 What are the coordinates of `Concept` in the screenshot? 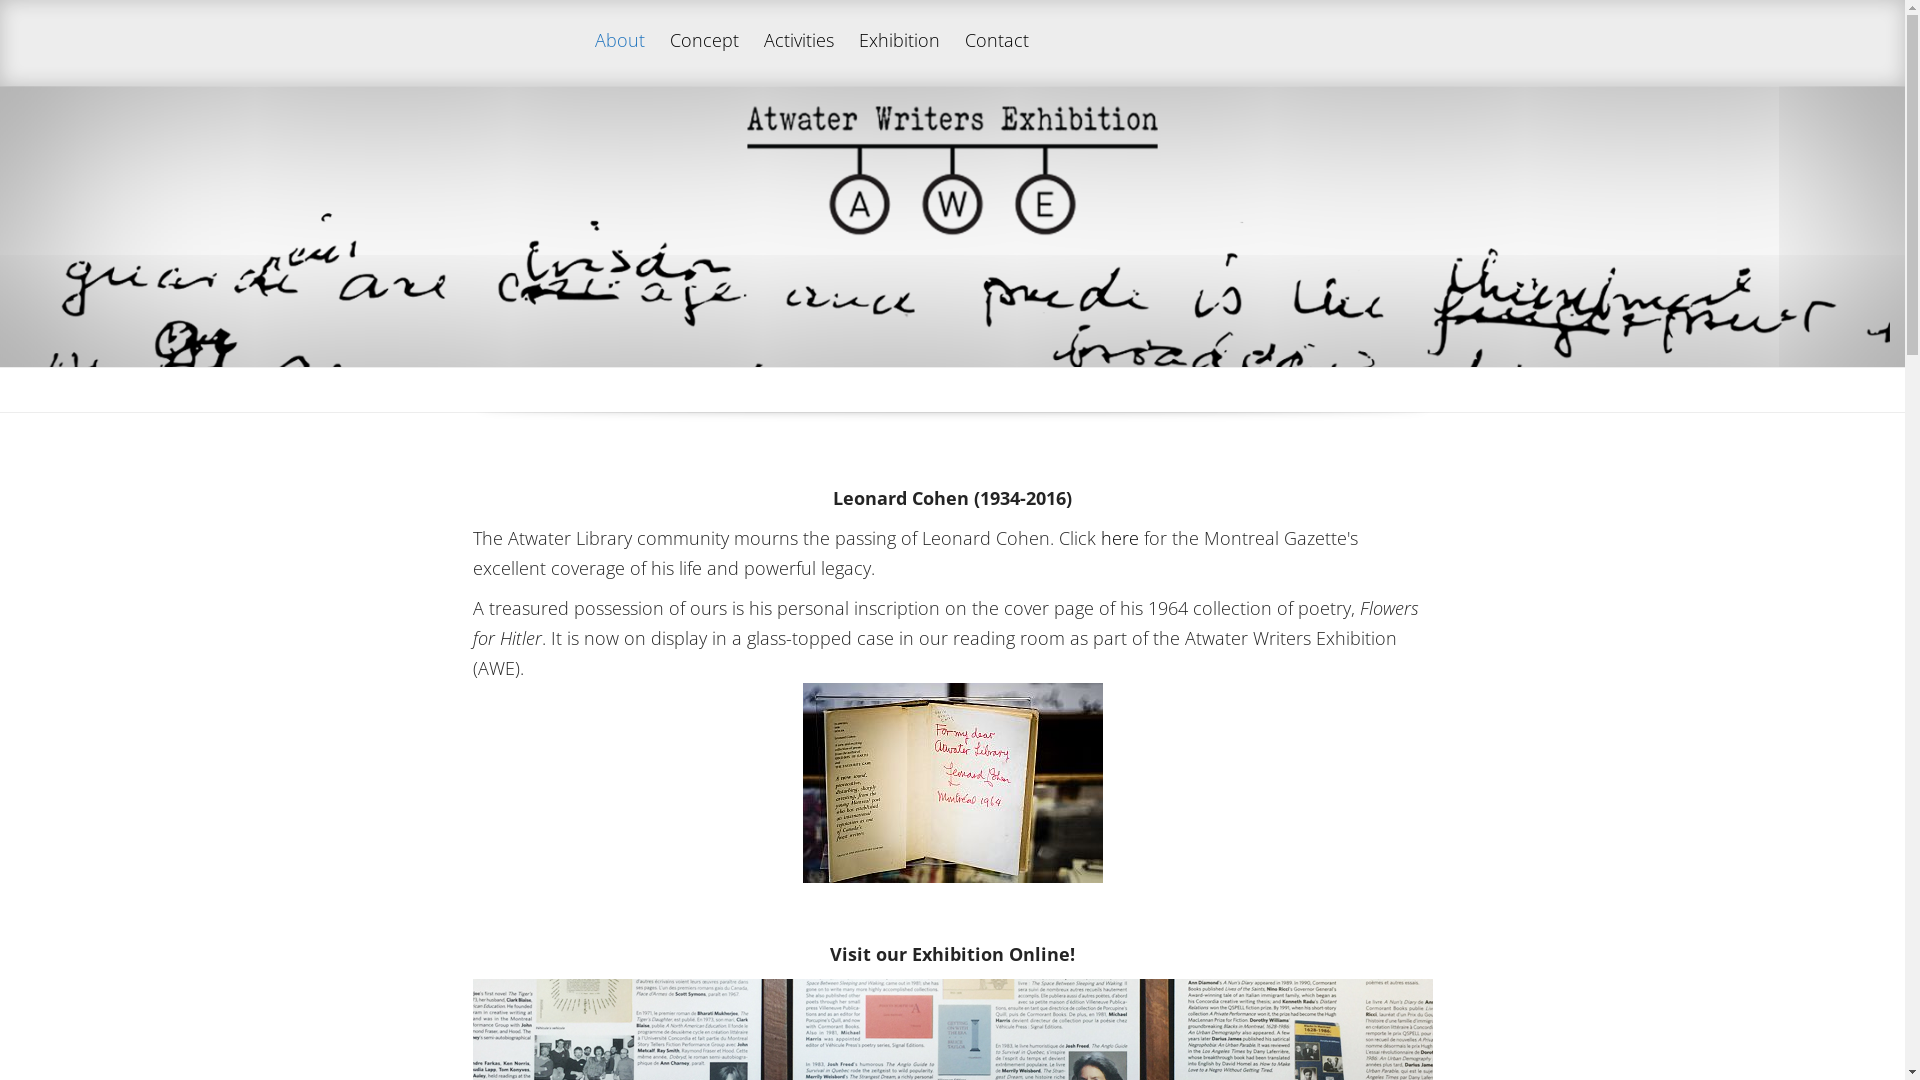 It's located at (704, 58).